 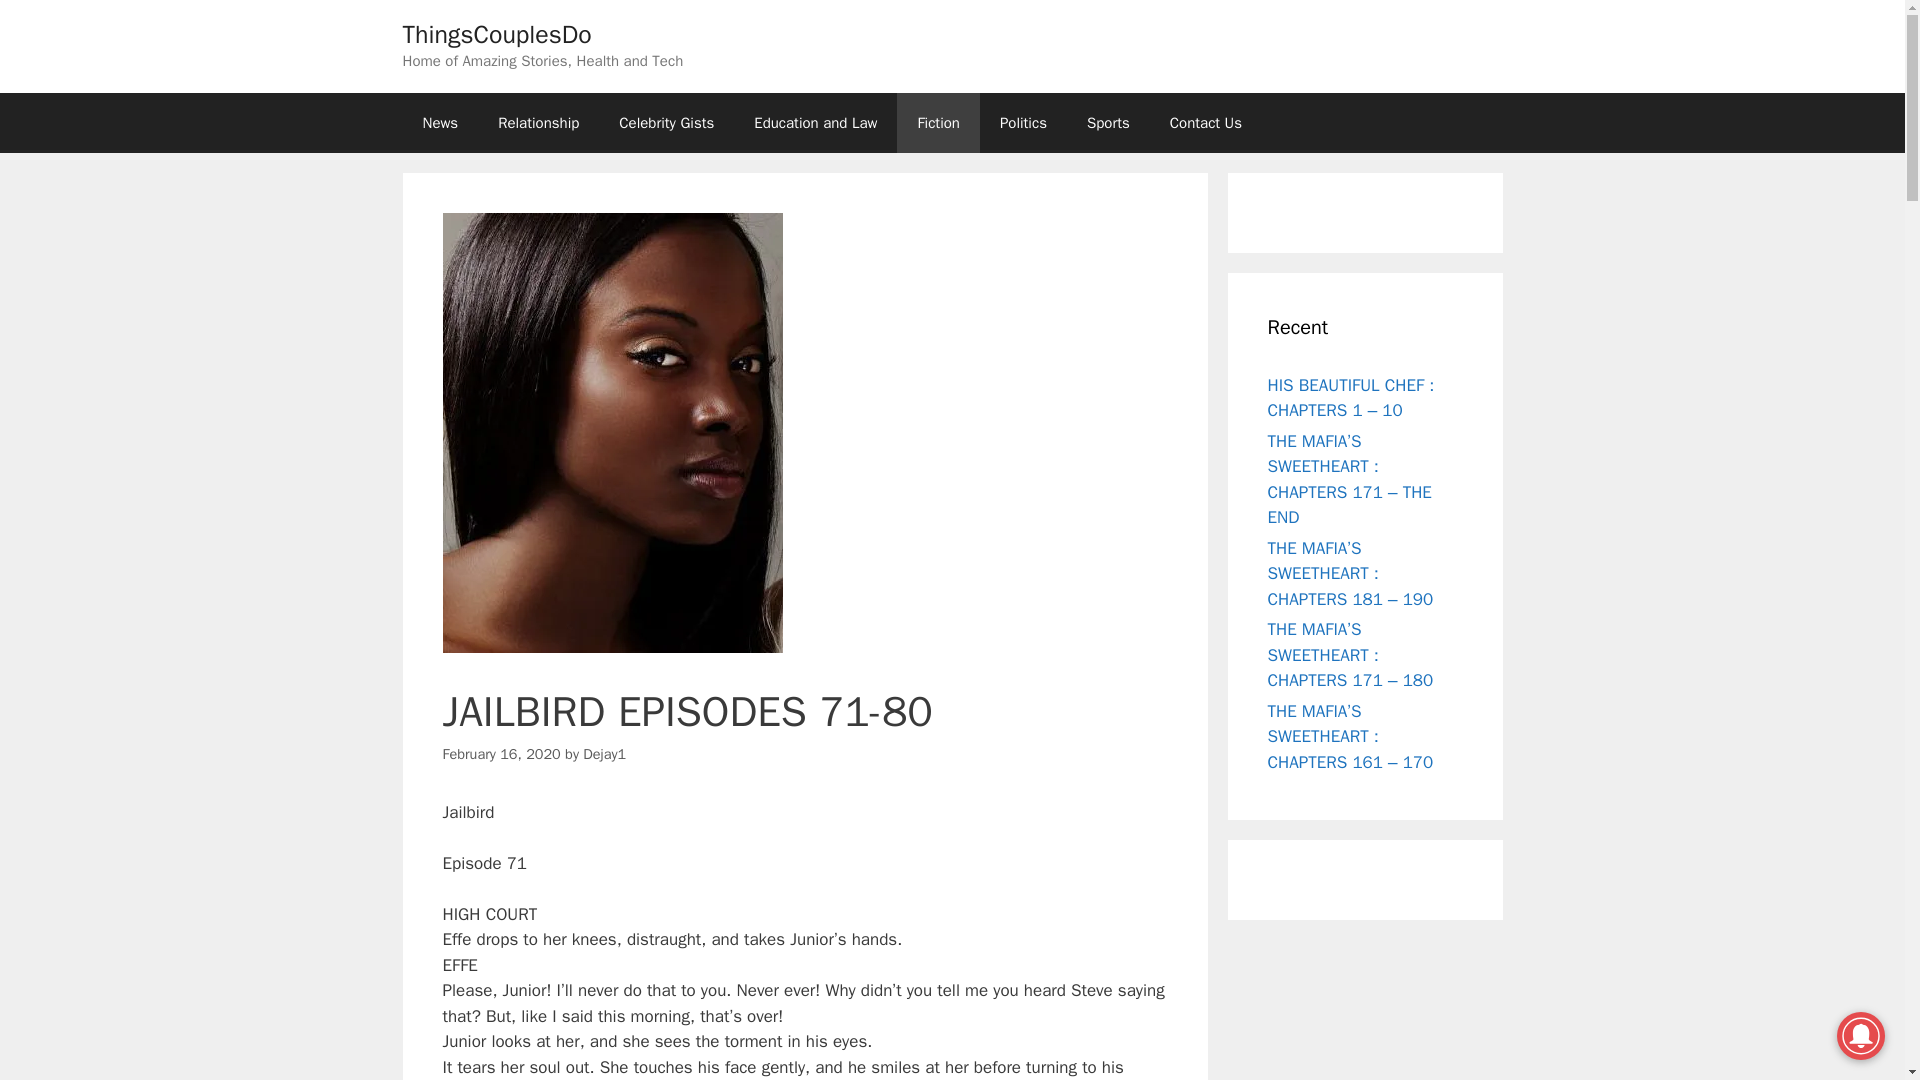 I want to click on Celebrity Gists, so click(x=666, y=122).